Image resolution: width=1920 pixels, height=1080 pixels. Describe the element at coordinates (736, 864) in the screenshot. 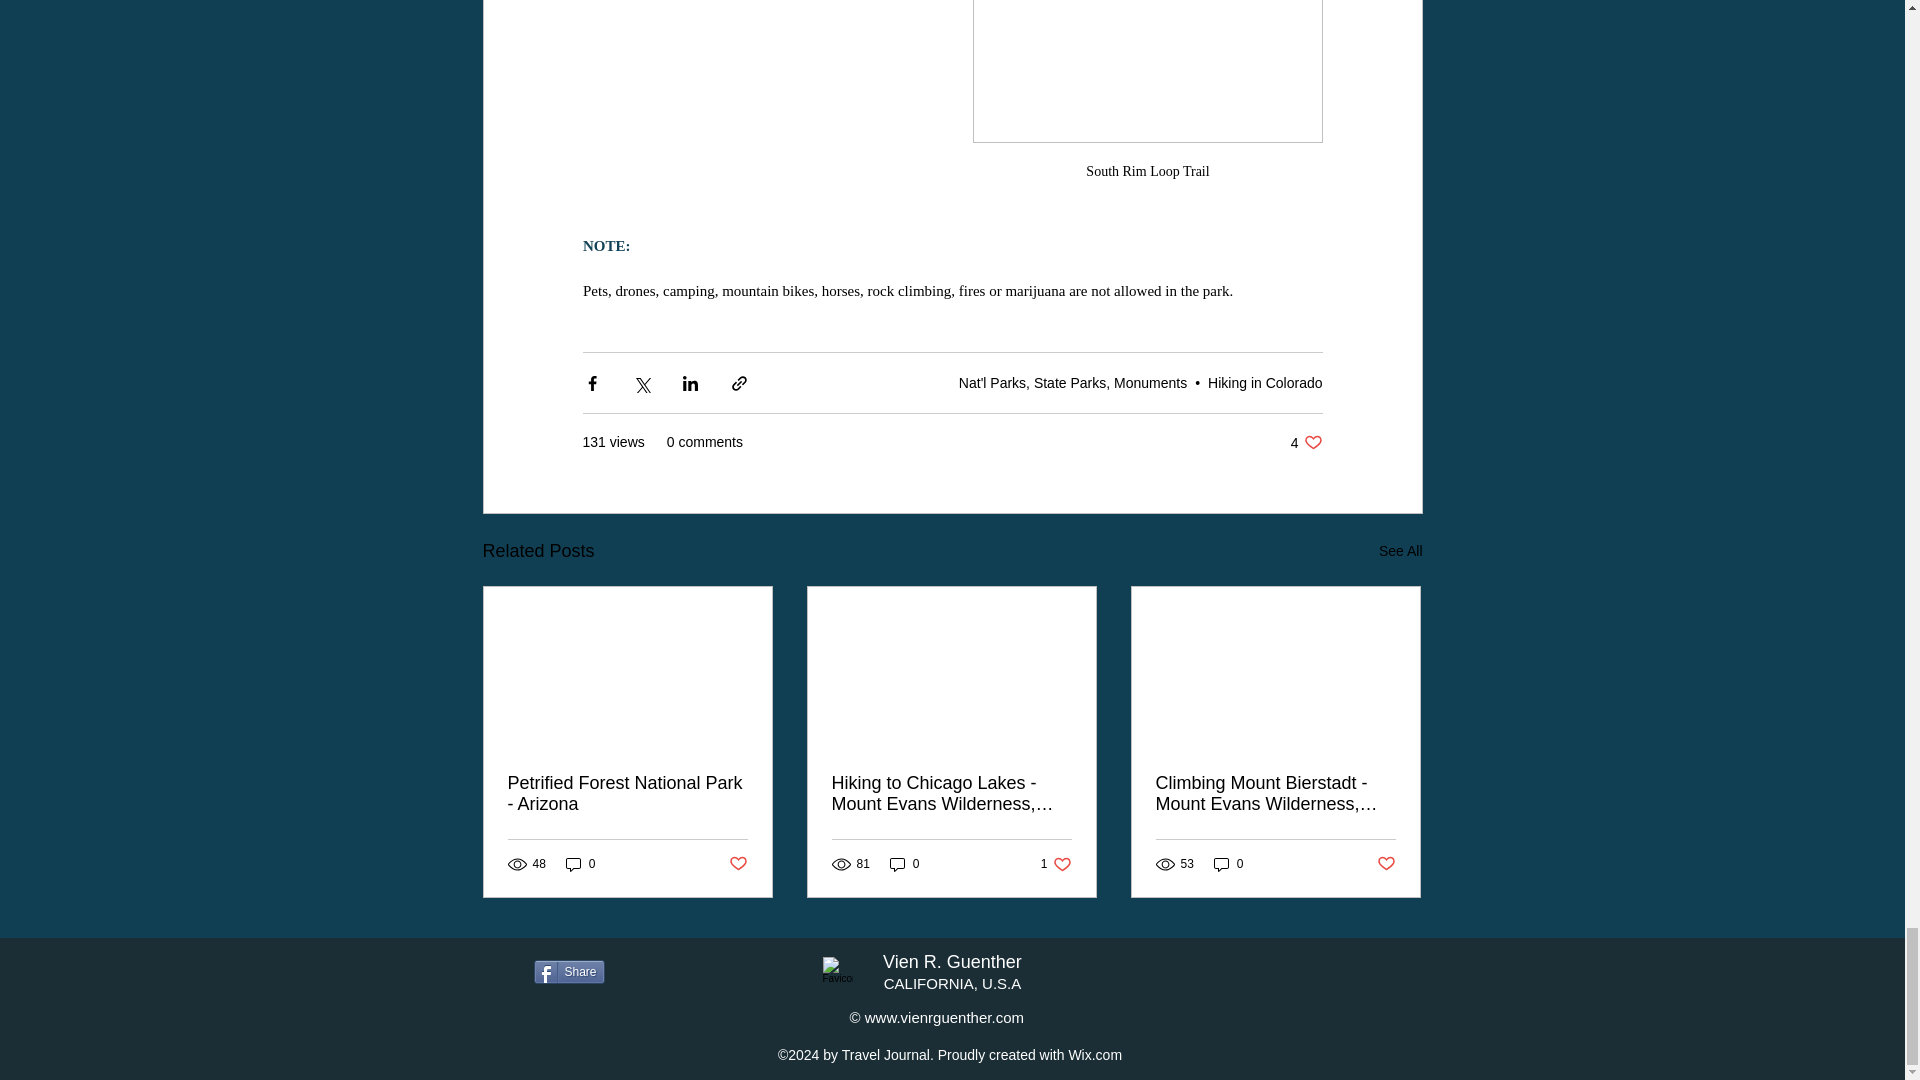

I see `Climbing Mount Bierstadt - Mount Evans Wilderness, Colorado` at that location.